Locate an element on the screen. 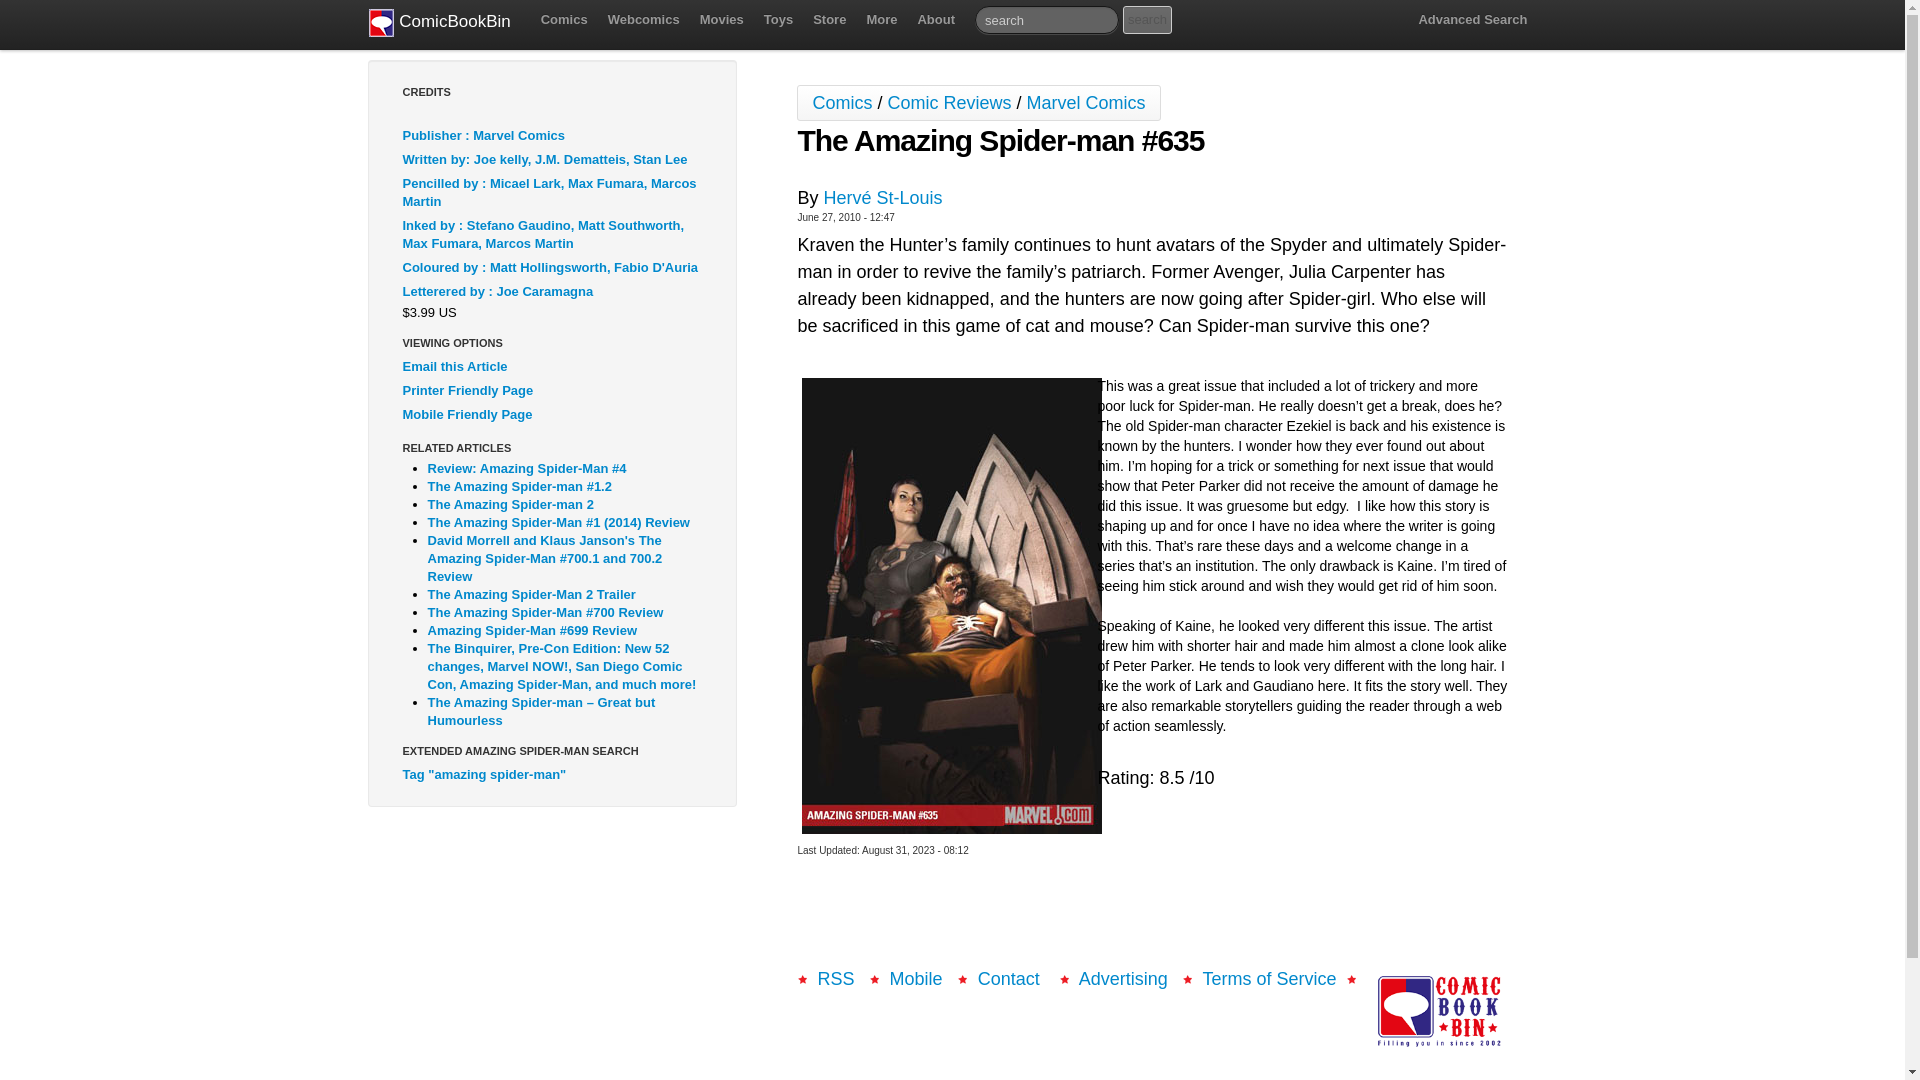  Toys is located at coordinates (778, 20).